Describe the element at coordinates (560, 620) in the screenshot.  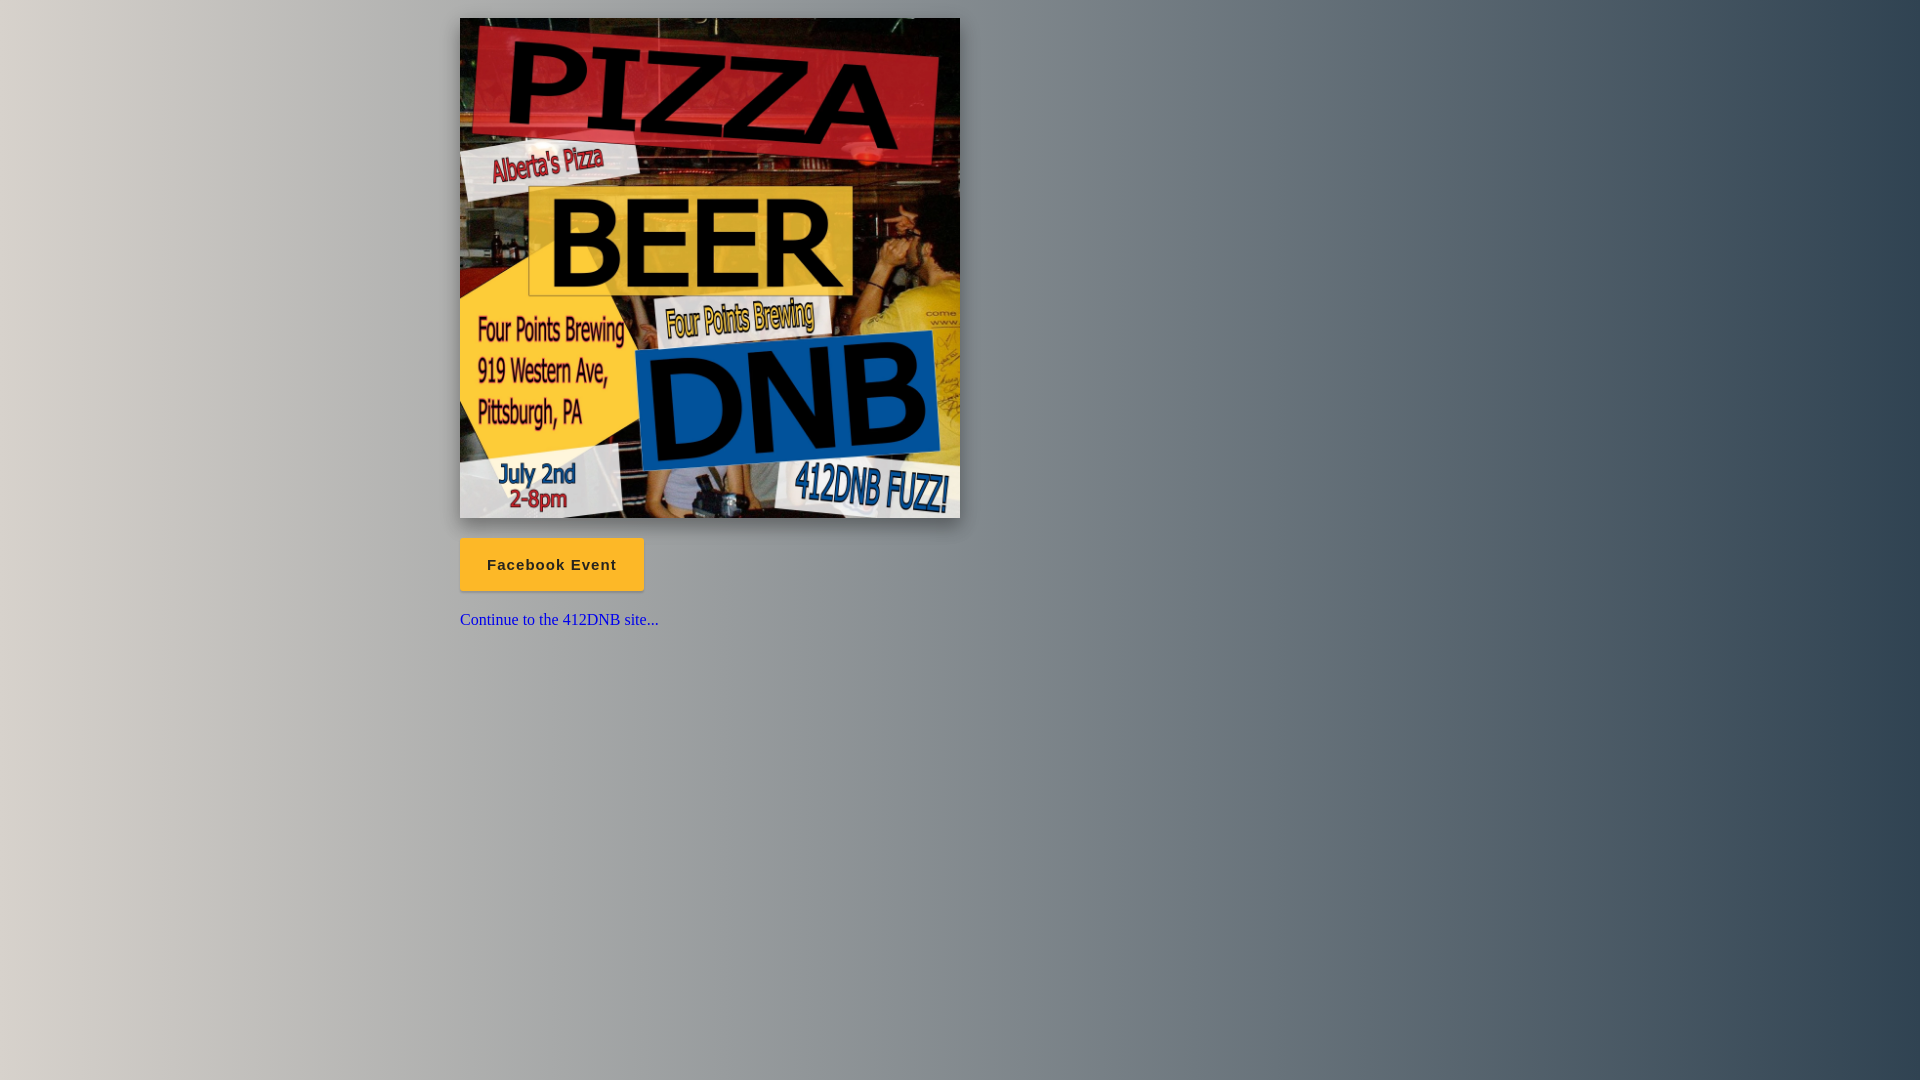
I see `Continue to the 412DNB site...` at that location.